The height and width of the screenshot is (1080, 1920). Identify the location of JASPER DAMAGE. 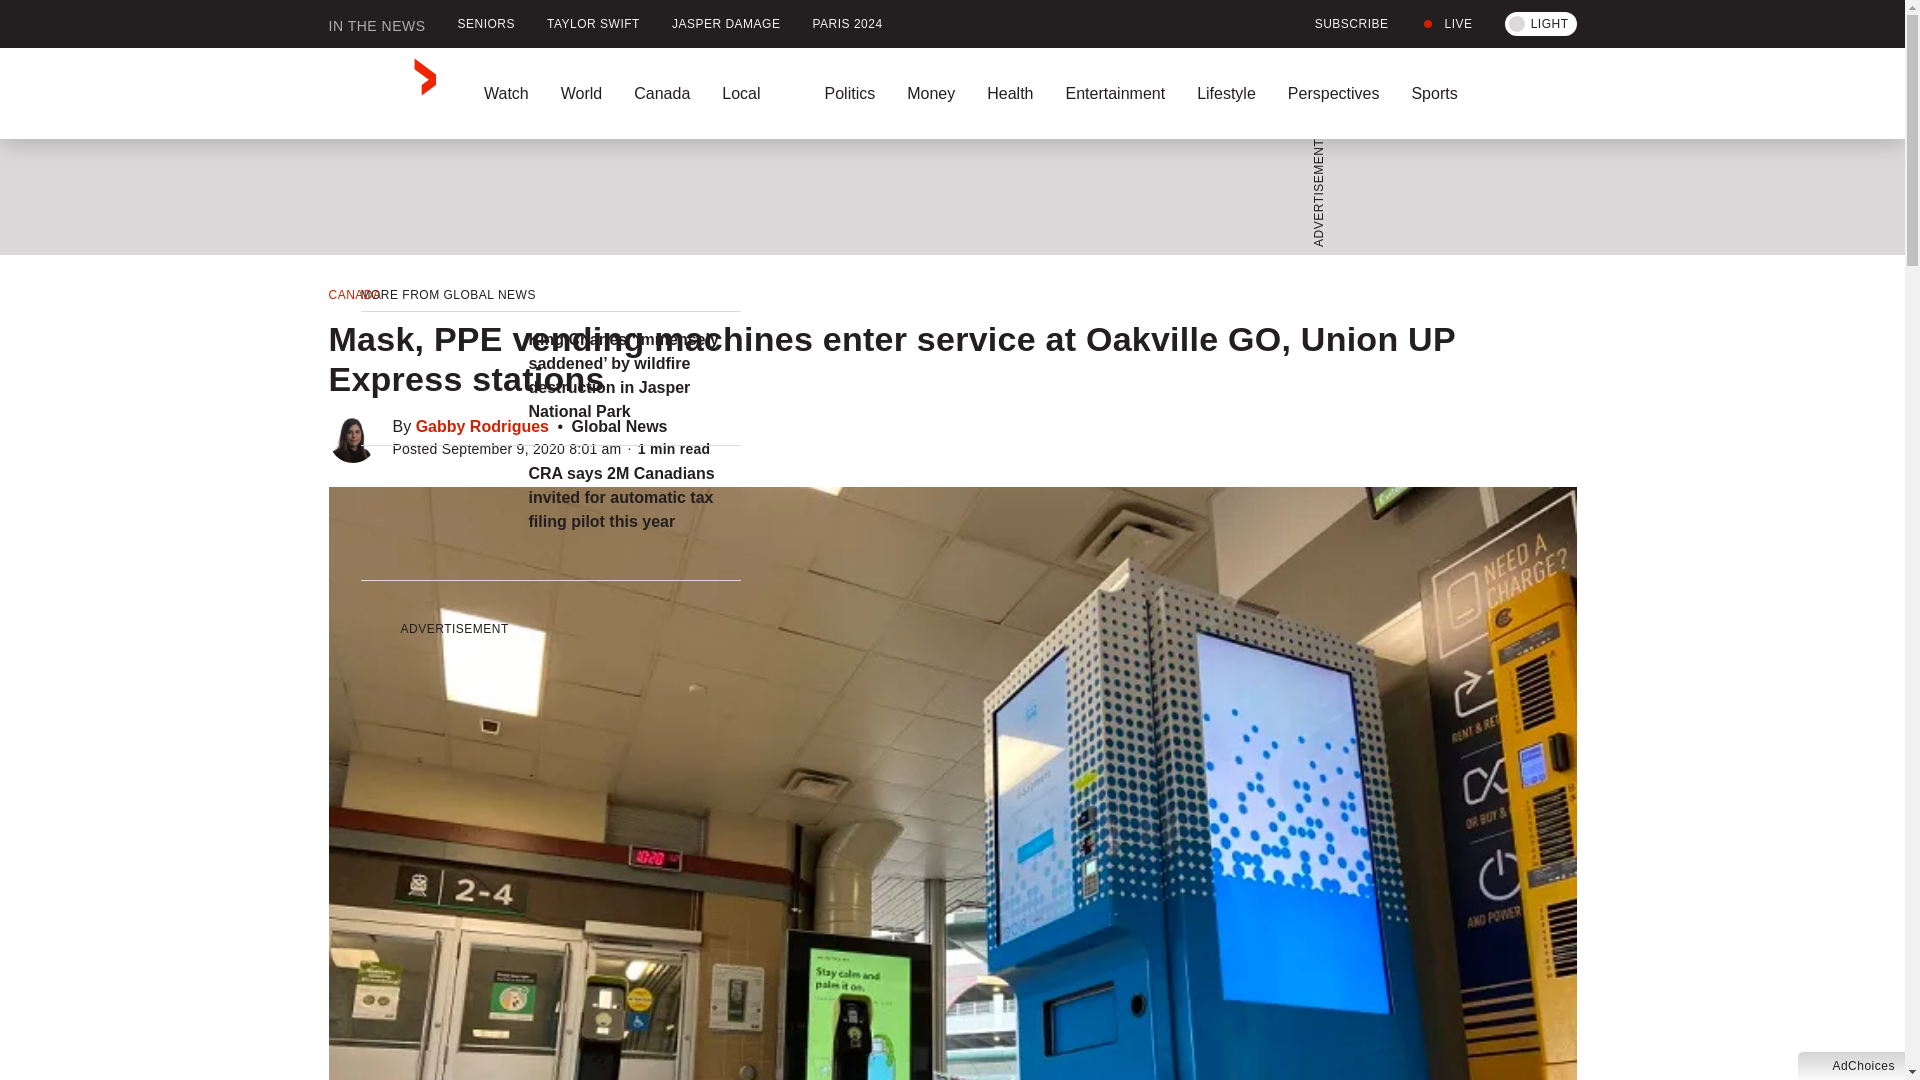
(726, 24).